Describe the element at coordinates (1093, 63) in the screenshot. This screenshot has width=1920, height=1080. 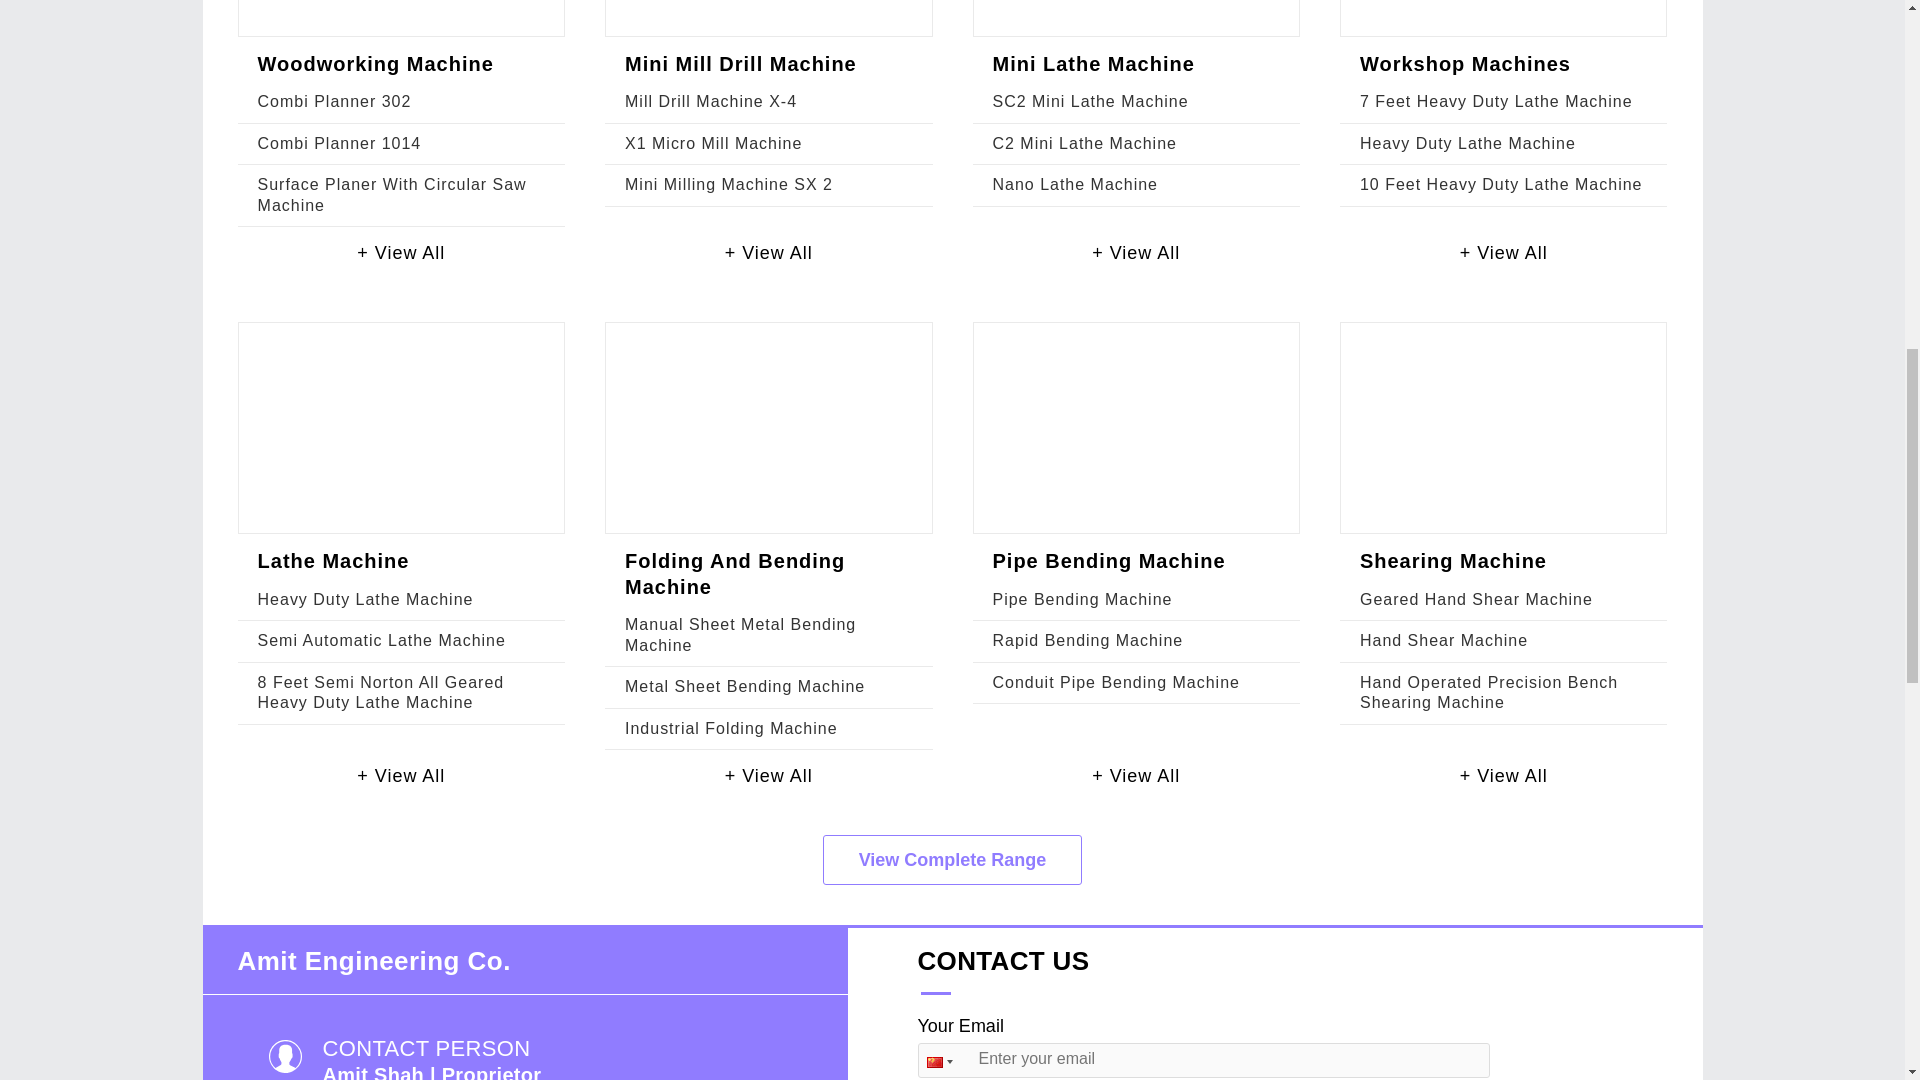
I see `Mini Lathe Machine` at that location.